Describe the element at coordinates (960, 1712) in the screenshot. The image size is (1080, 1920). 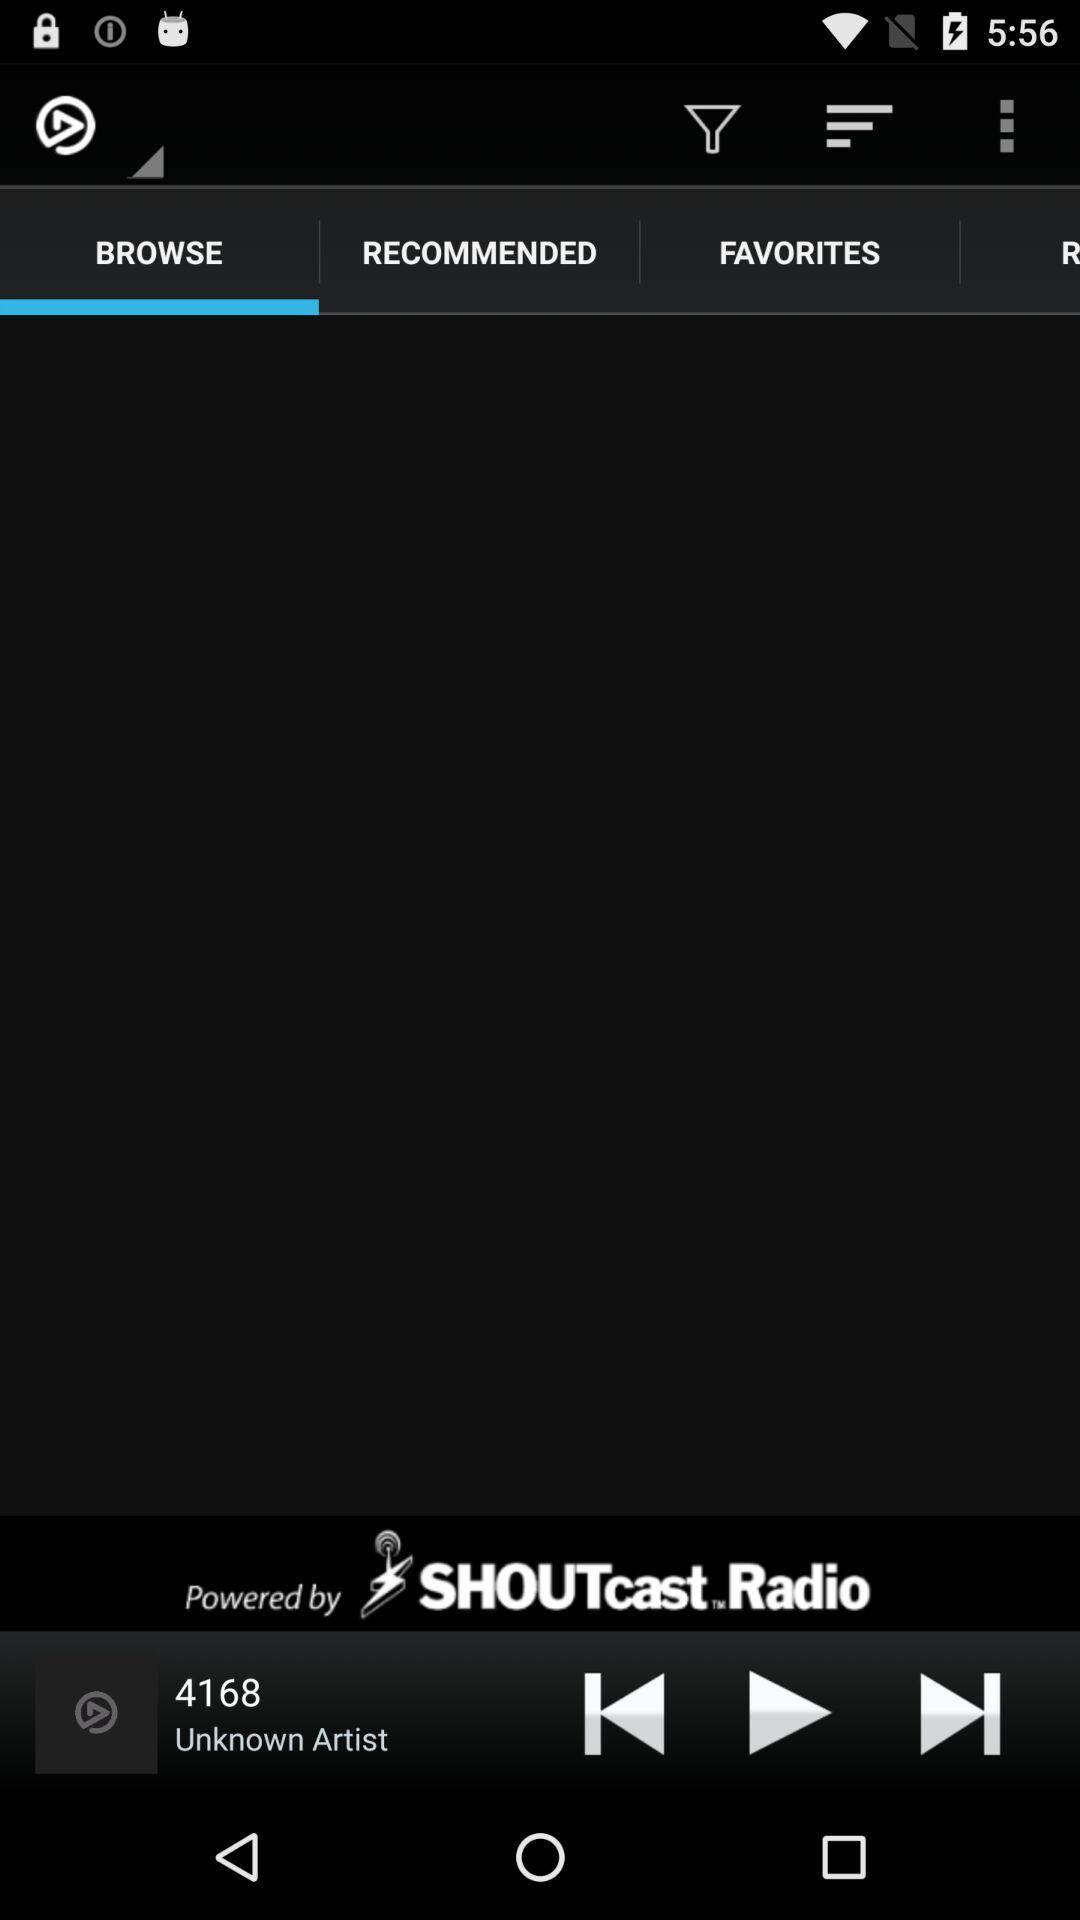
I see `next track` at that location.